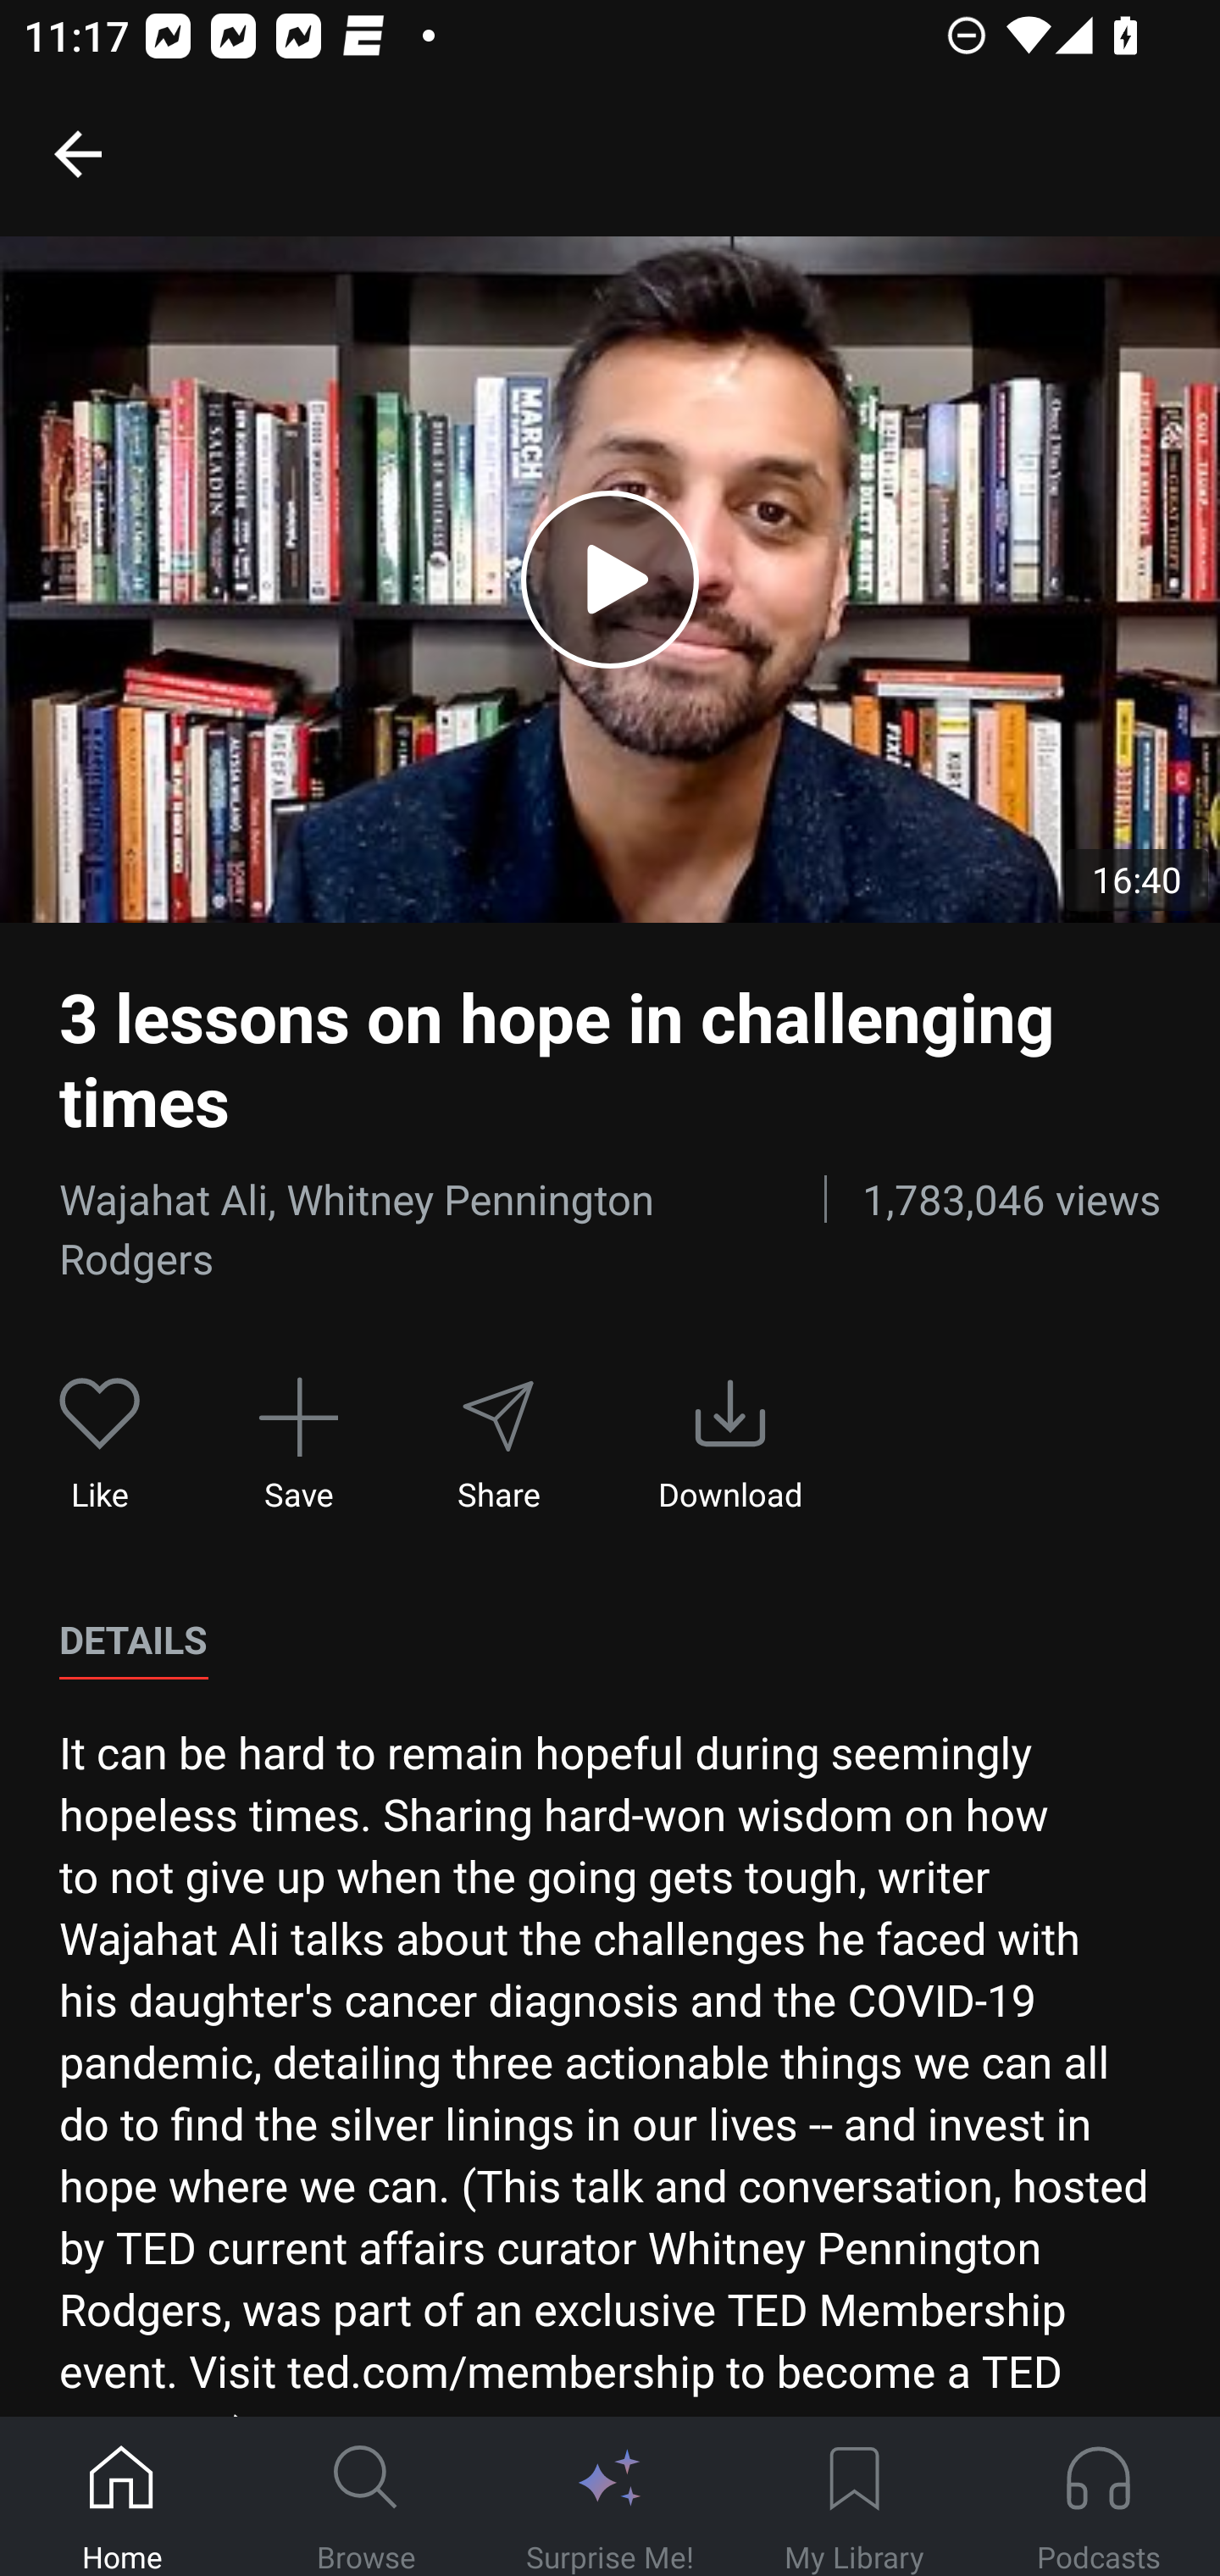  What do you see at coordinates (133, 1641) in the screenshot?
I see `DETAILS` at bounding box center [133, 1641].